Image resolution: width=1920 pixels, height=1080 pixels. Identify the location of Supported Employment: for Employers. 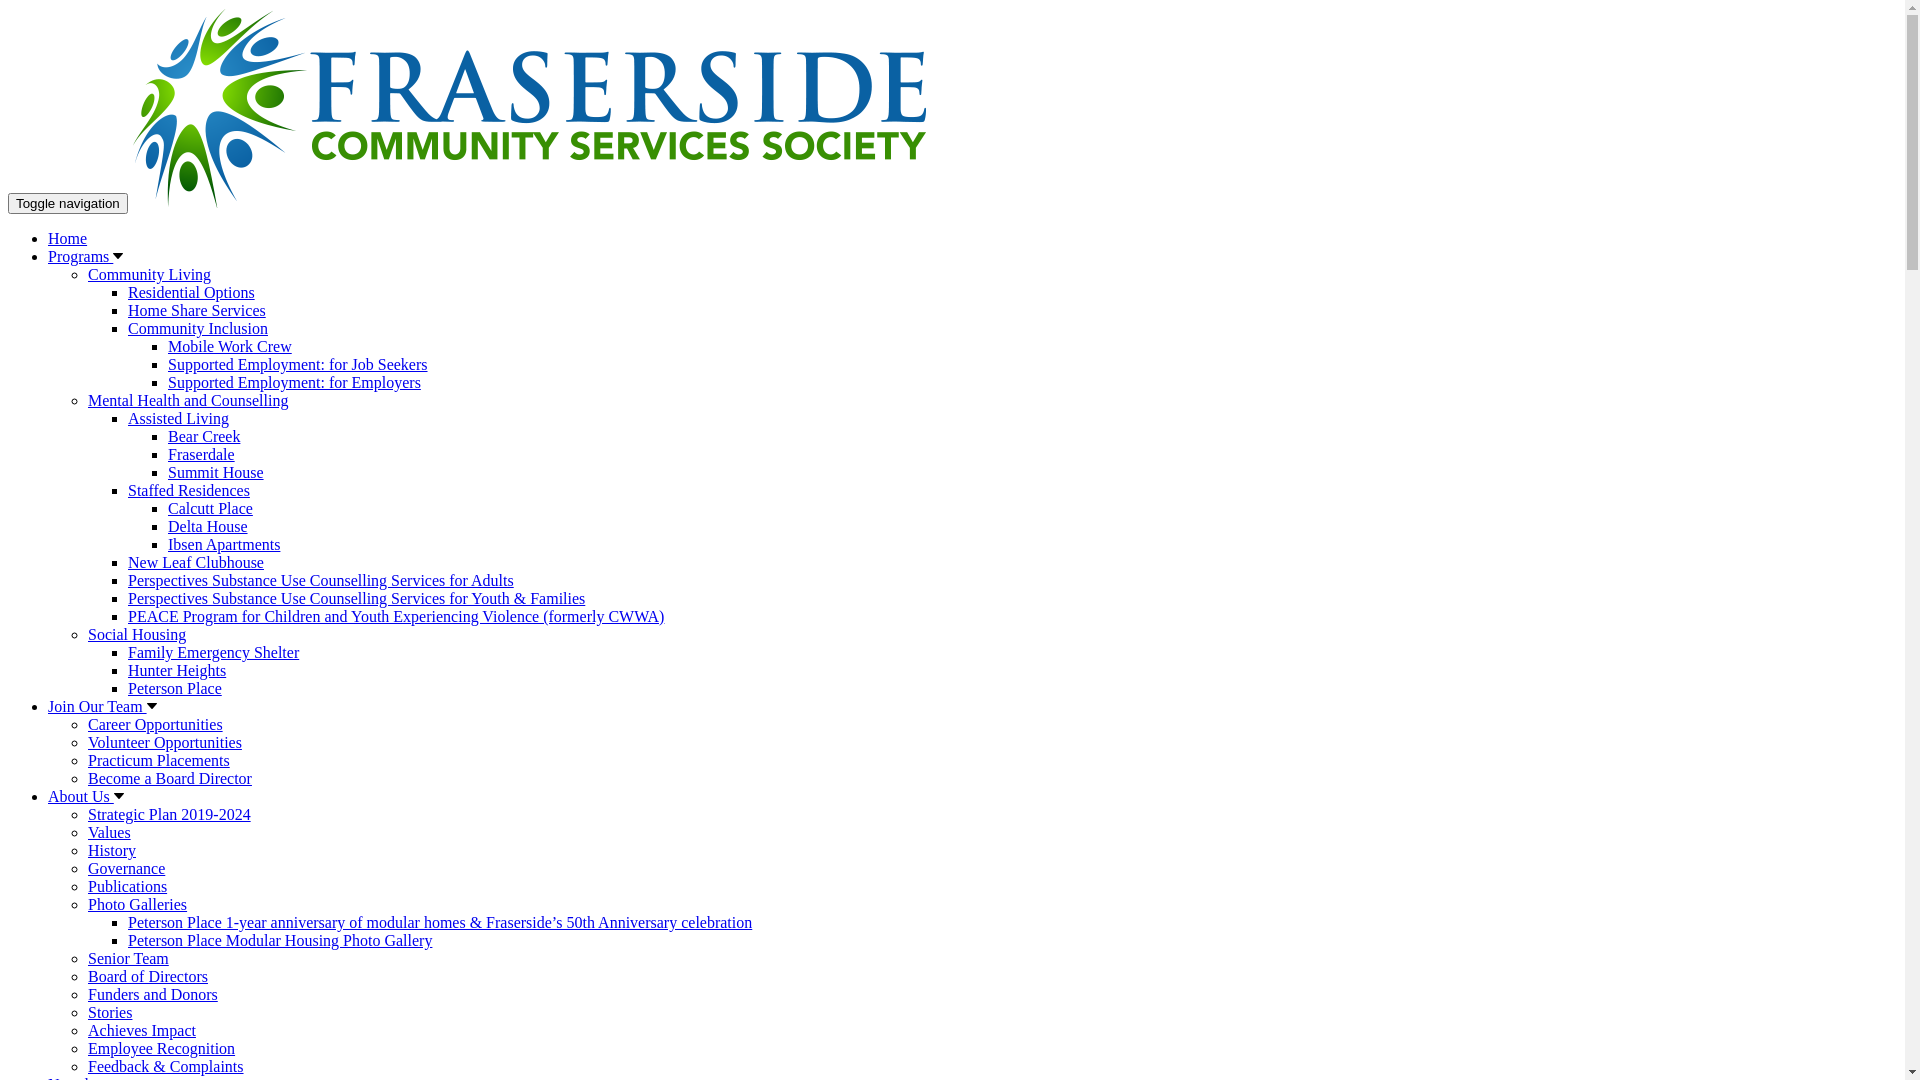
(294, 382).